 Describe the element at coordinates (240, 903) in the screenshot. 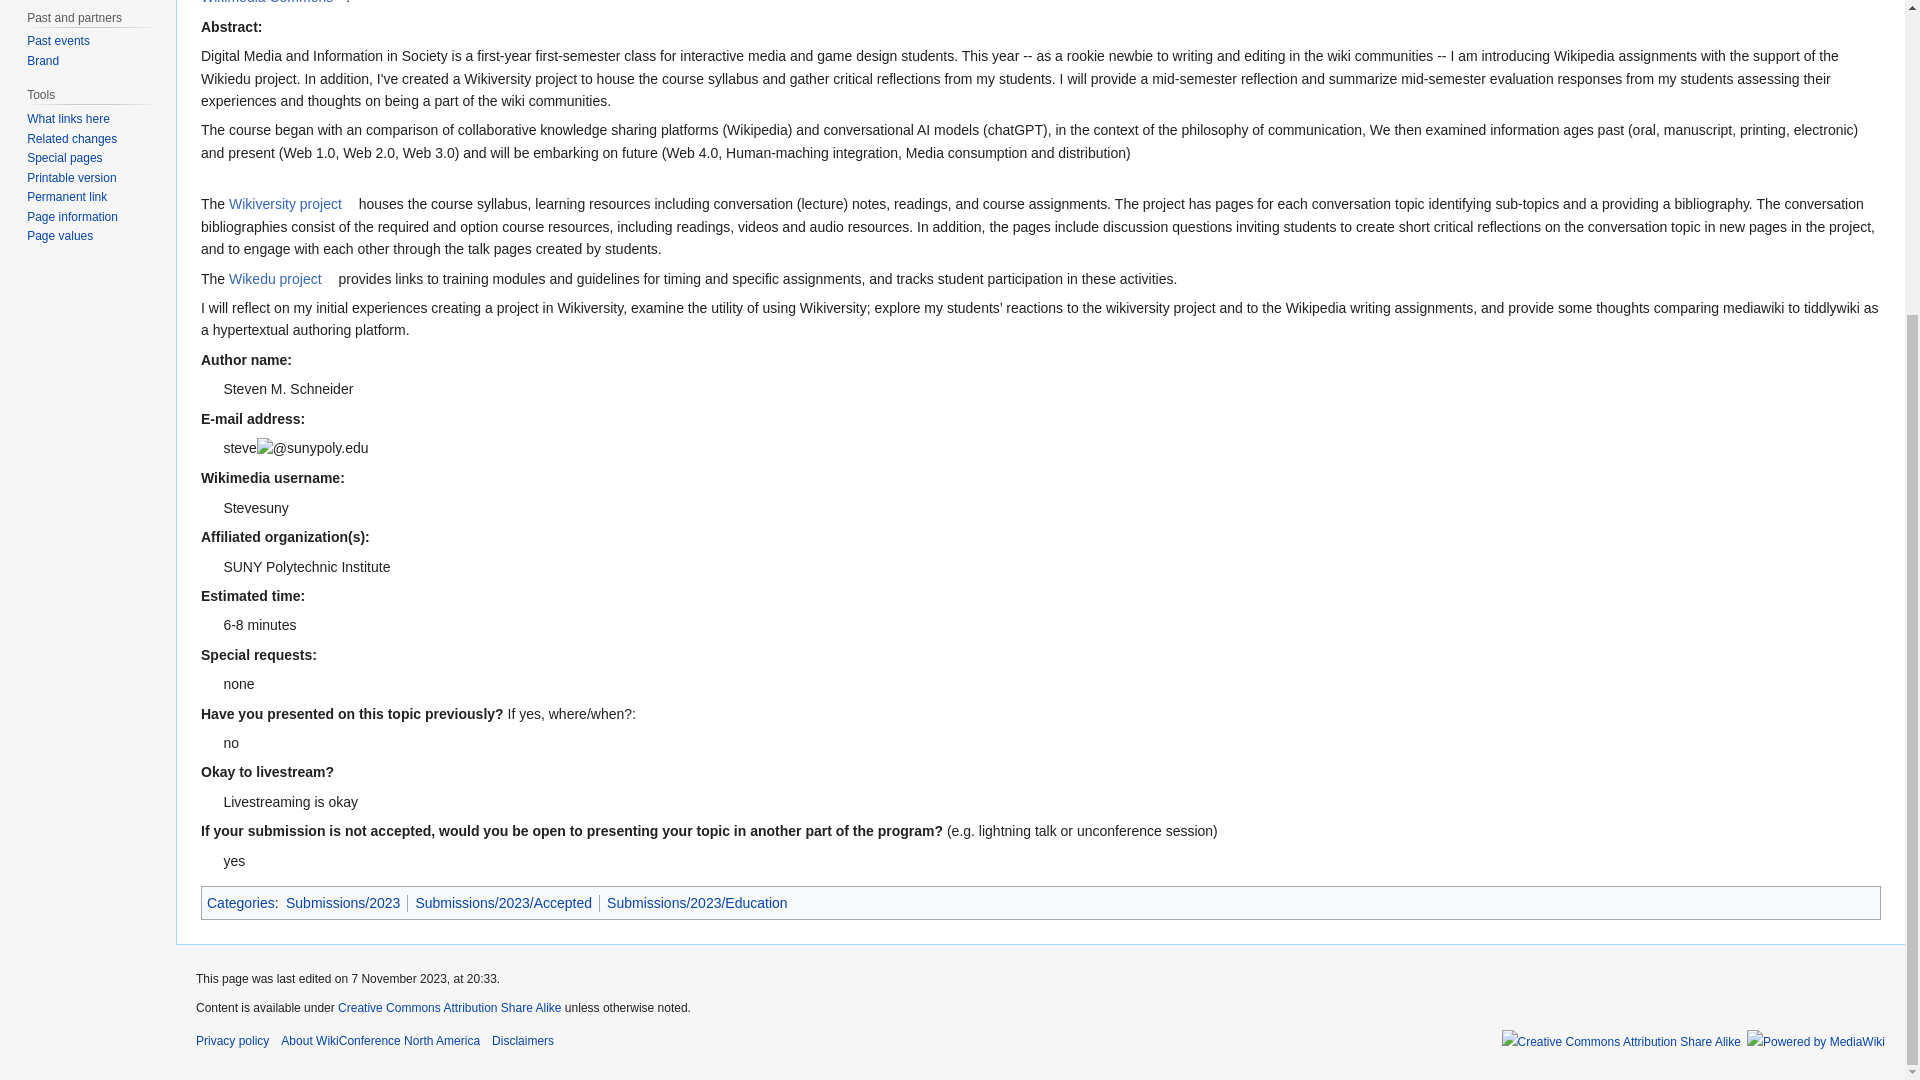

I see `Special:Categories` at that location.